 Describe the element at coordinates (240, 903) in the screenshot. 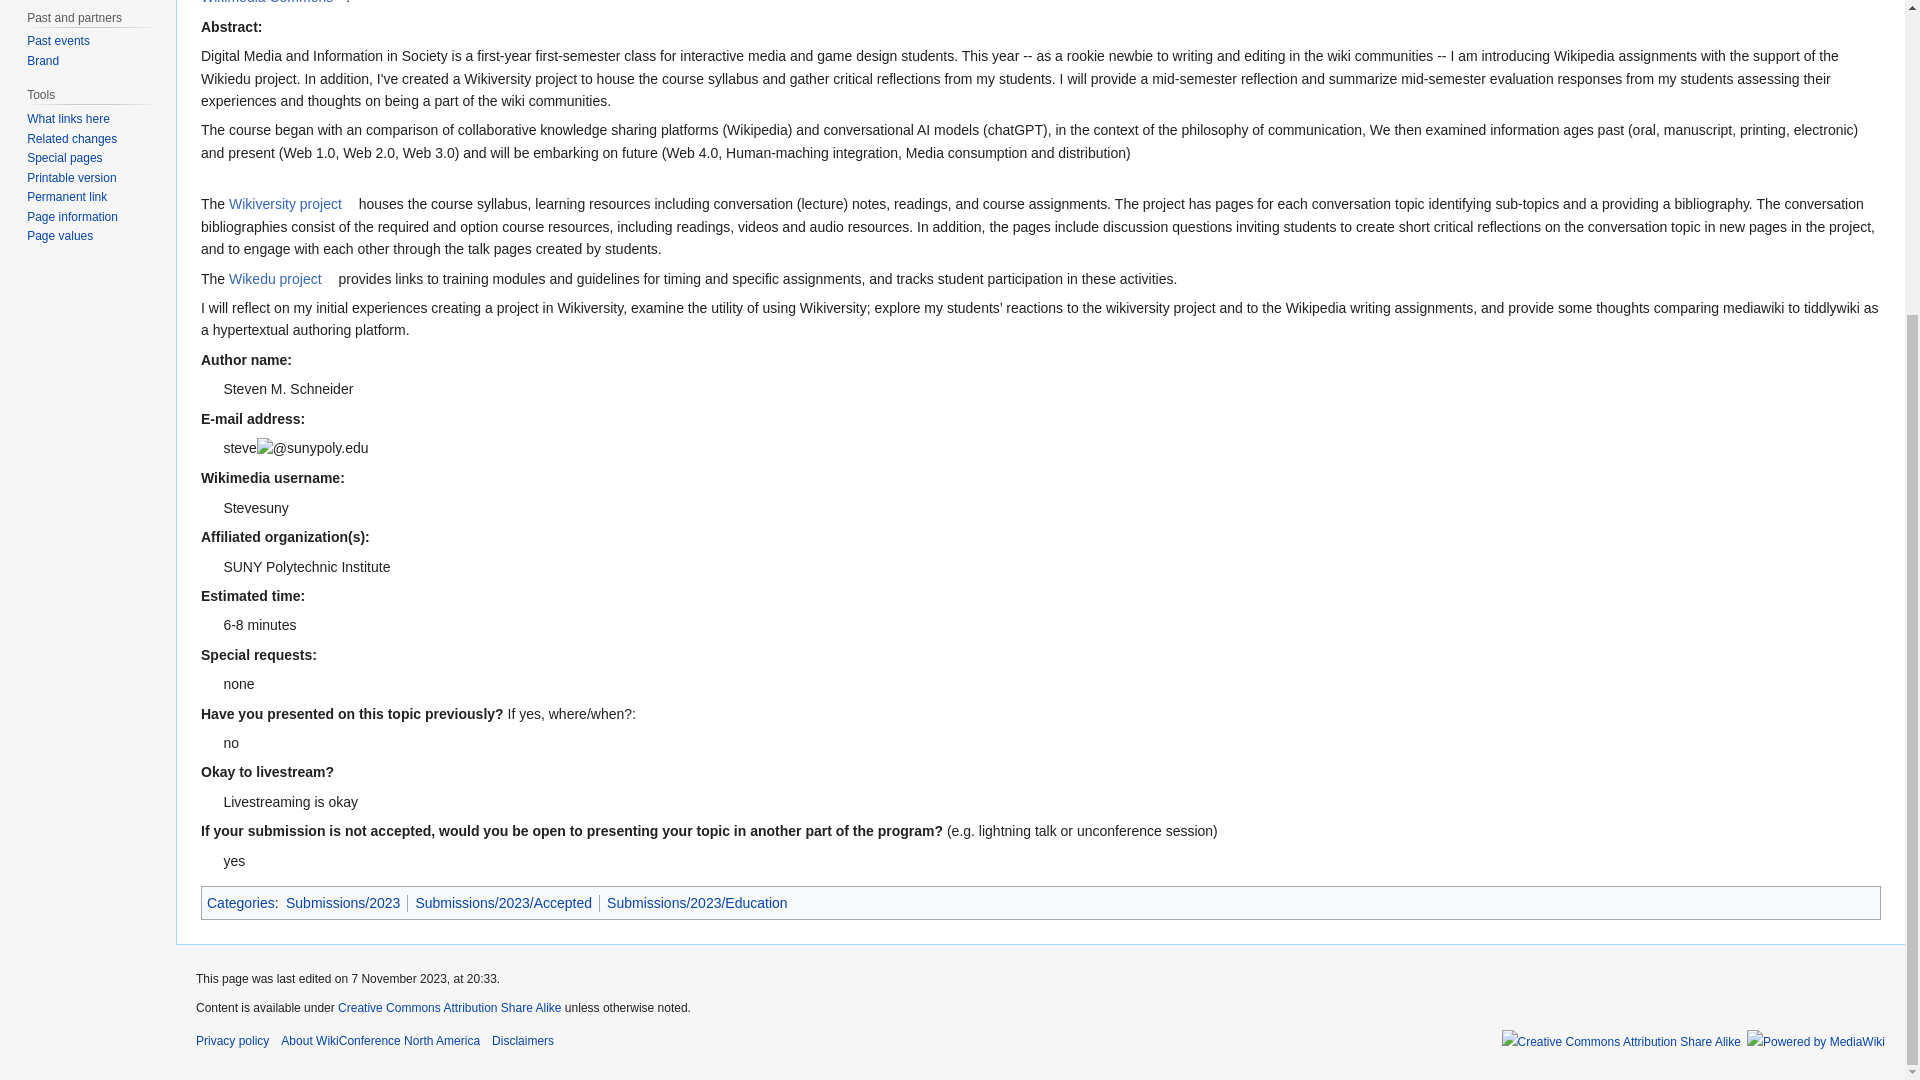

I see `Special:Categories` at that location.